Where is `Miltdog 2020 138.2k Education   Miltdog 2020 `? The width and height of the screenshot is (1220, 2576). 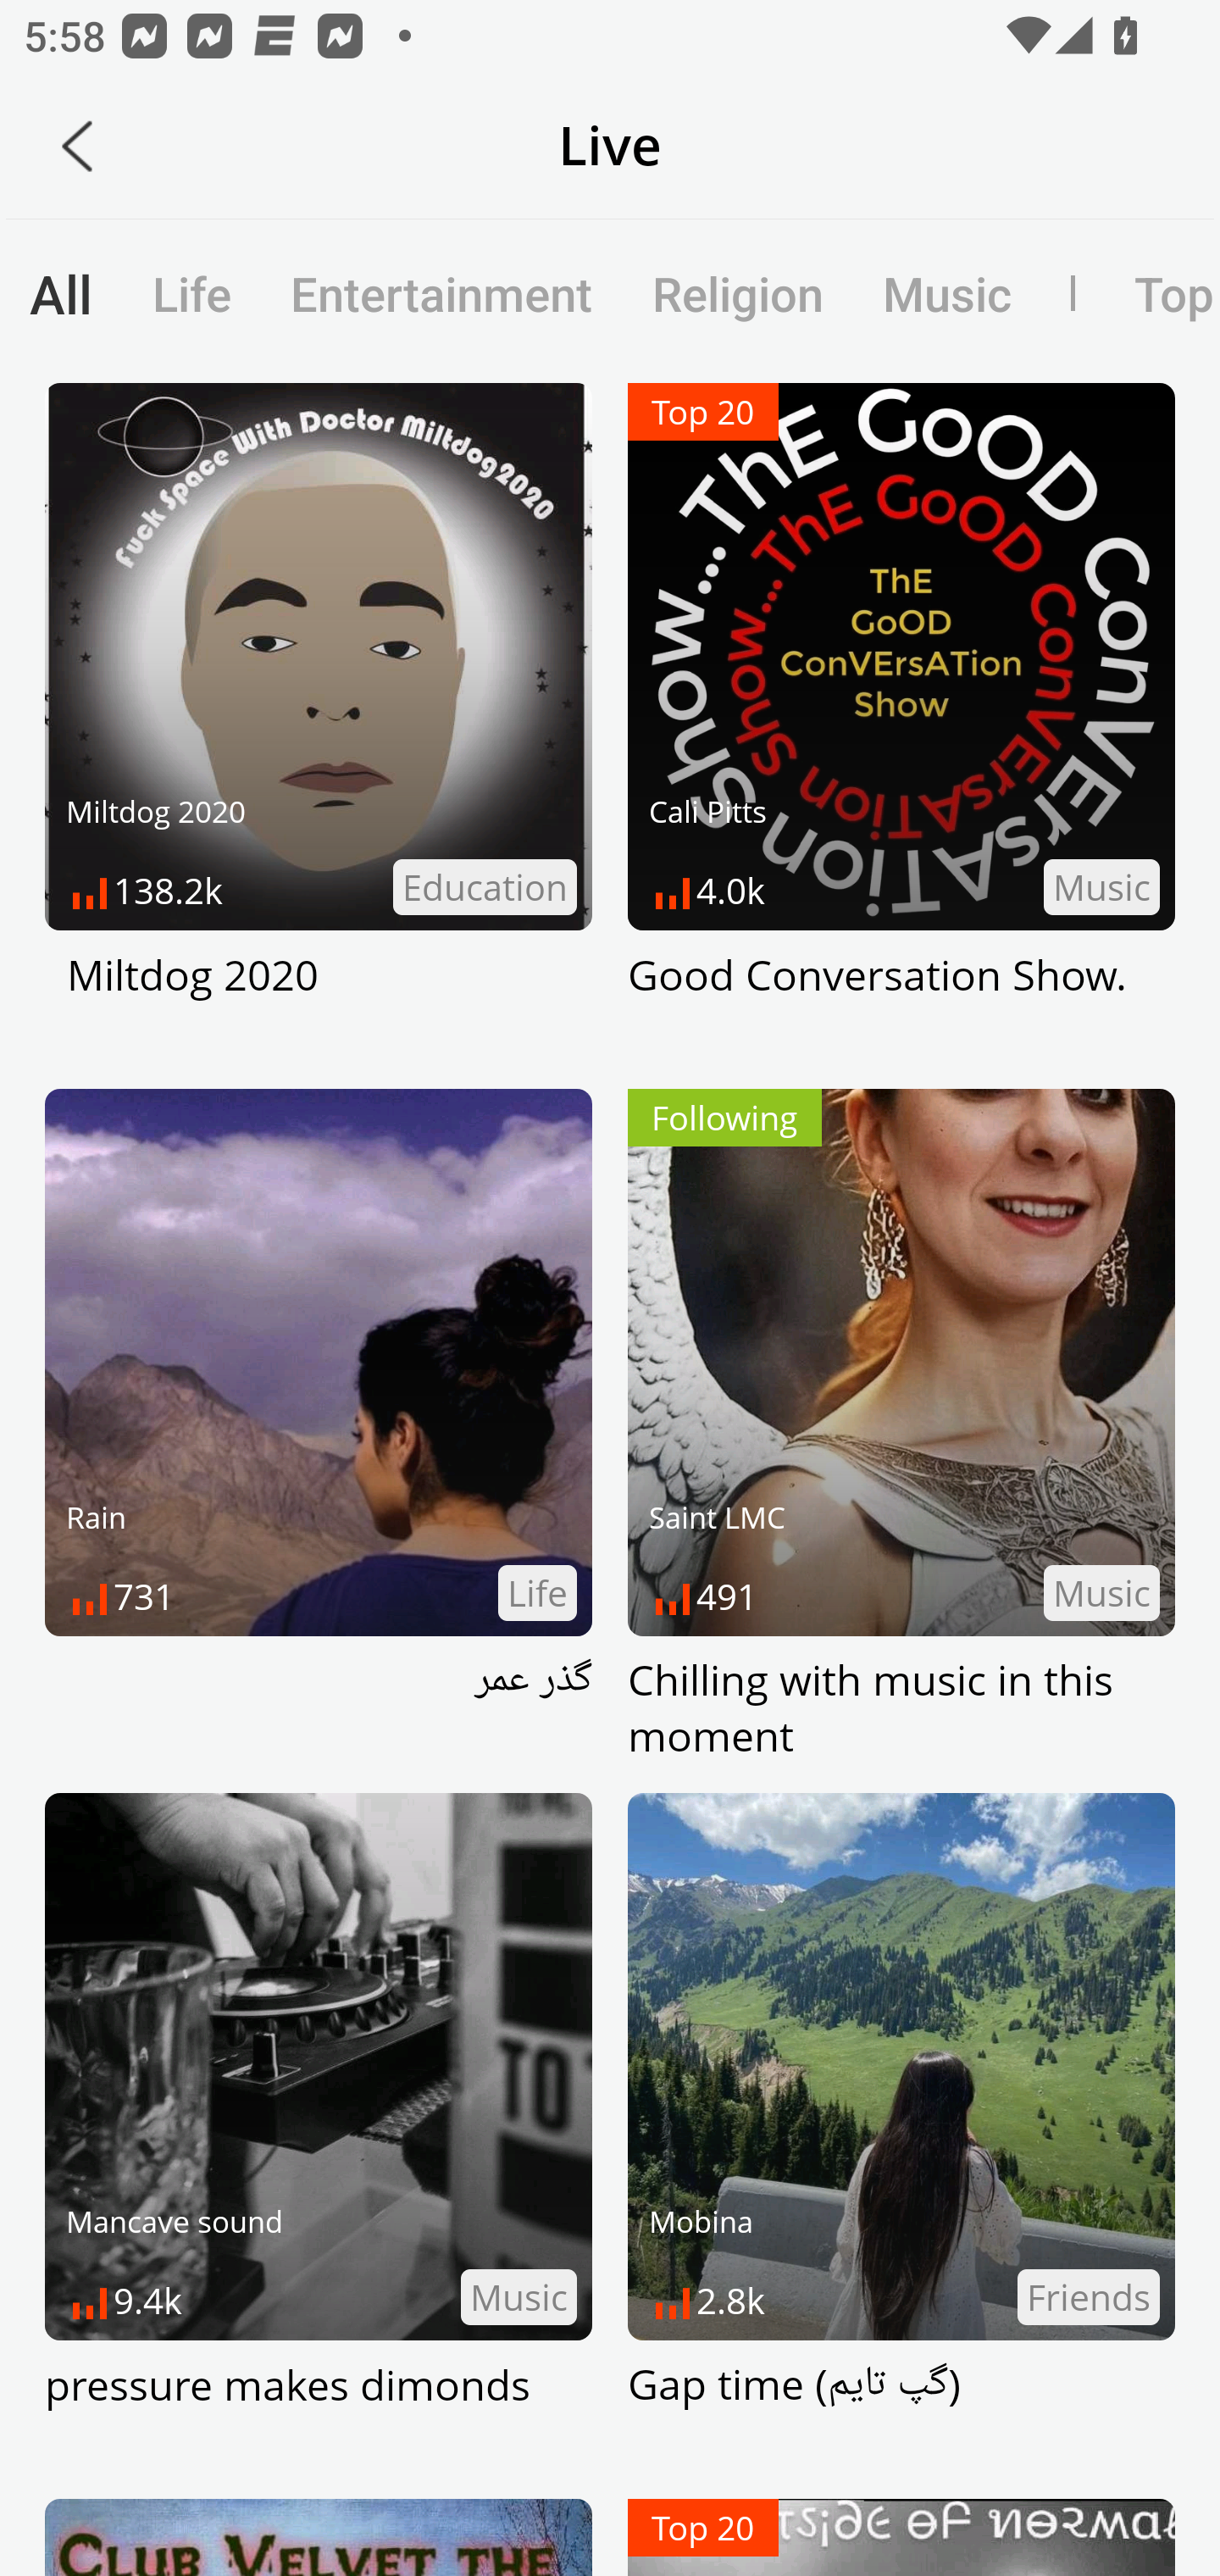 Miltdog 2020 138.2k Education   Miltdog 2020  is located at coordinates (319, 720).